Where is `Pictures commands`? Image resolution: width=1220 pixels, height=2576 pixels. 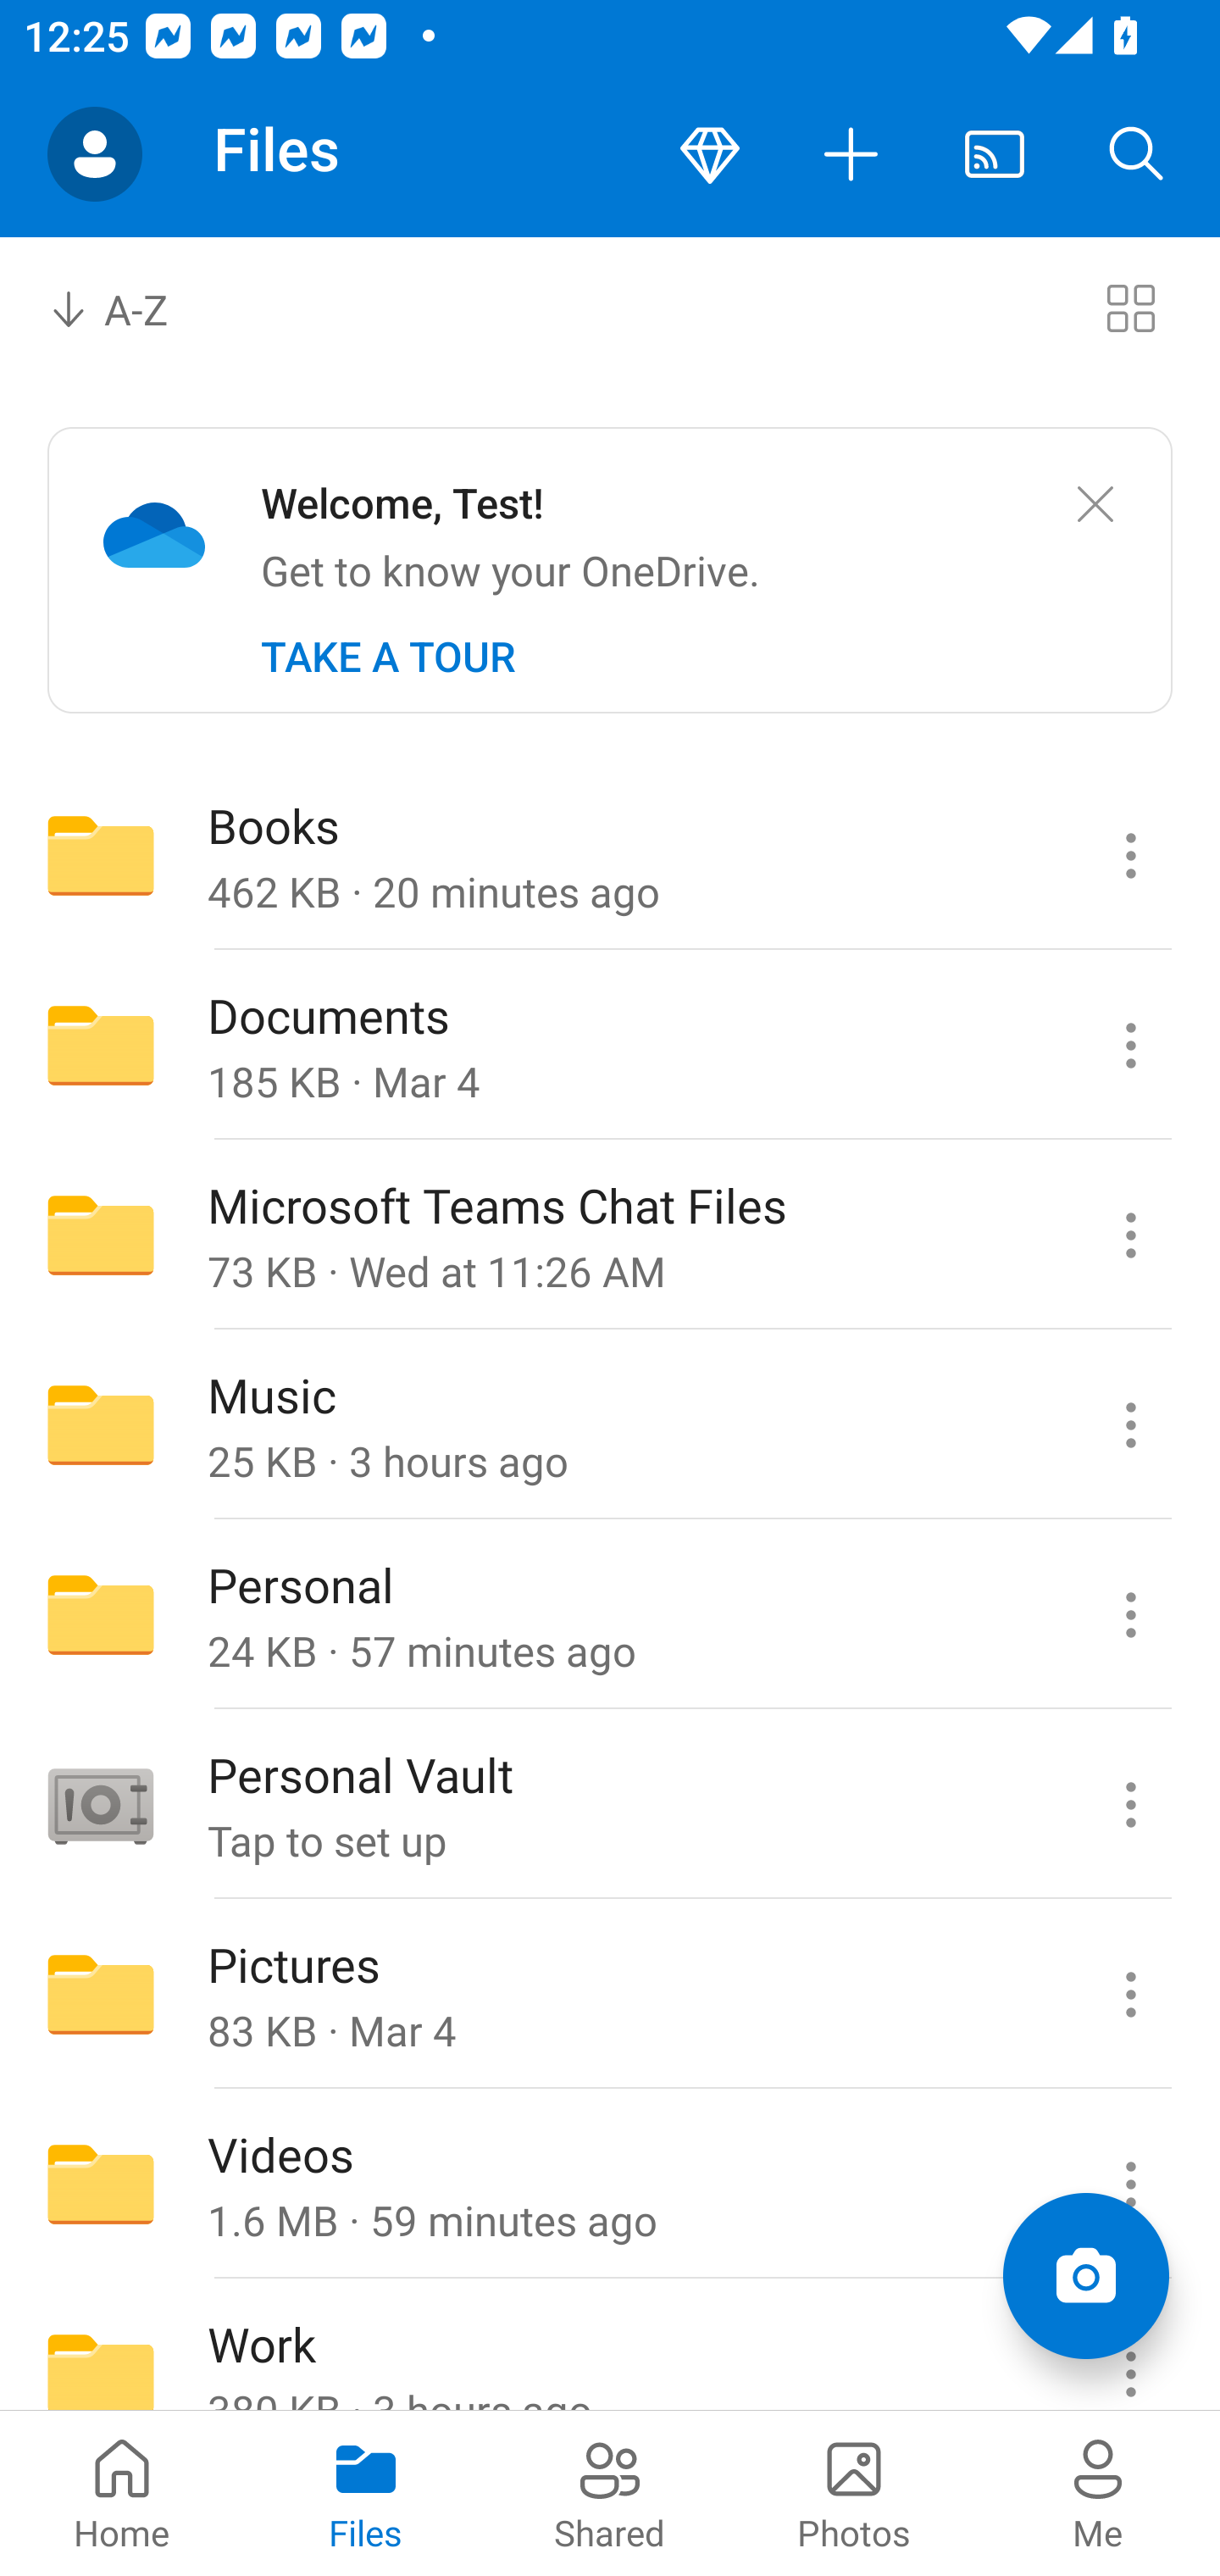
Pictures commands is located at coordinates (1130, 1995).